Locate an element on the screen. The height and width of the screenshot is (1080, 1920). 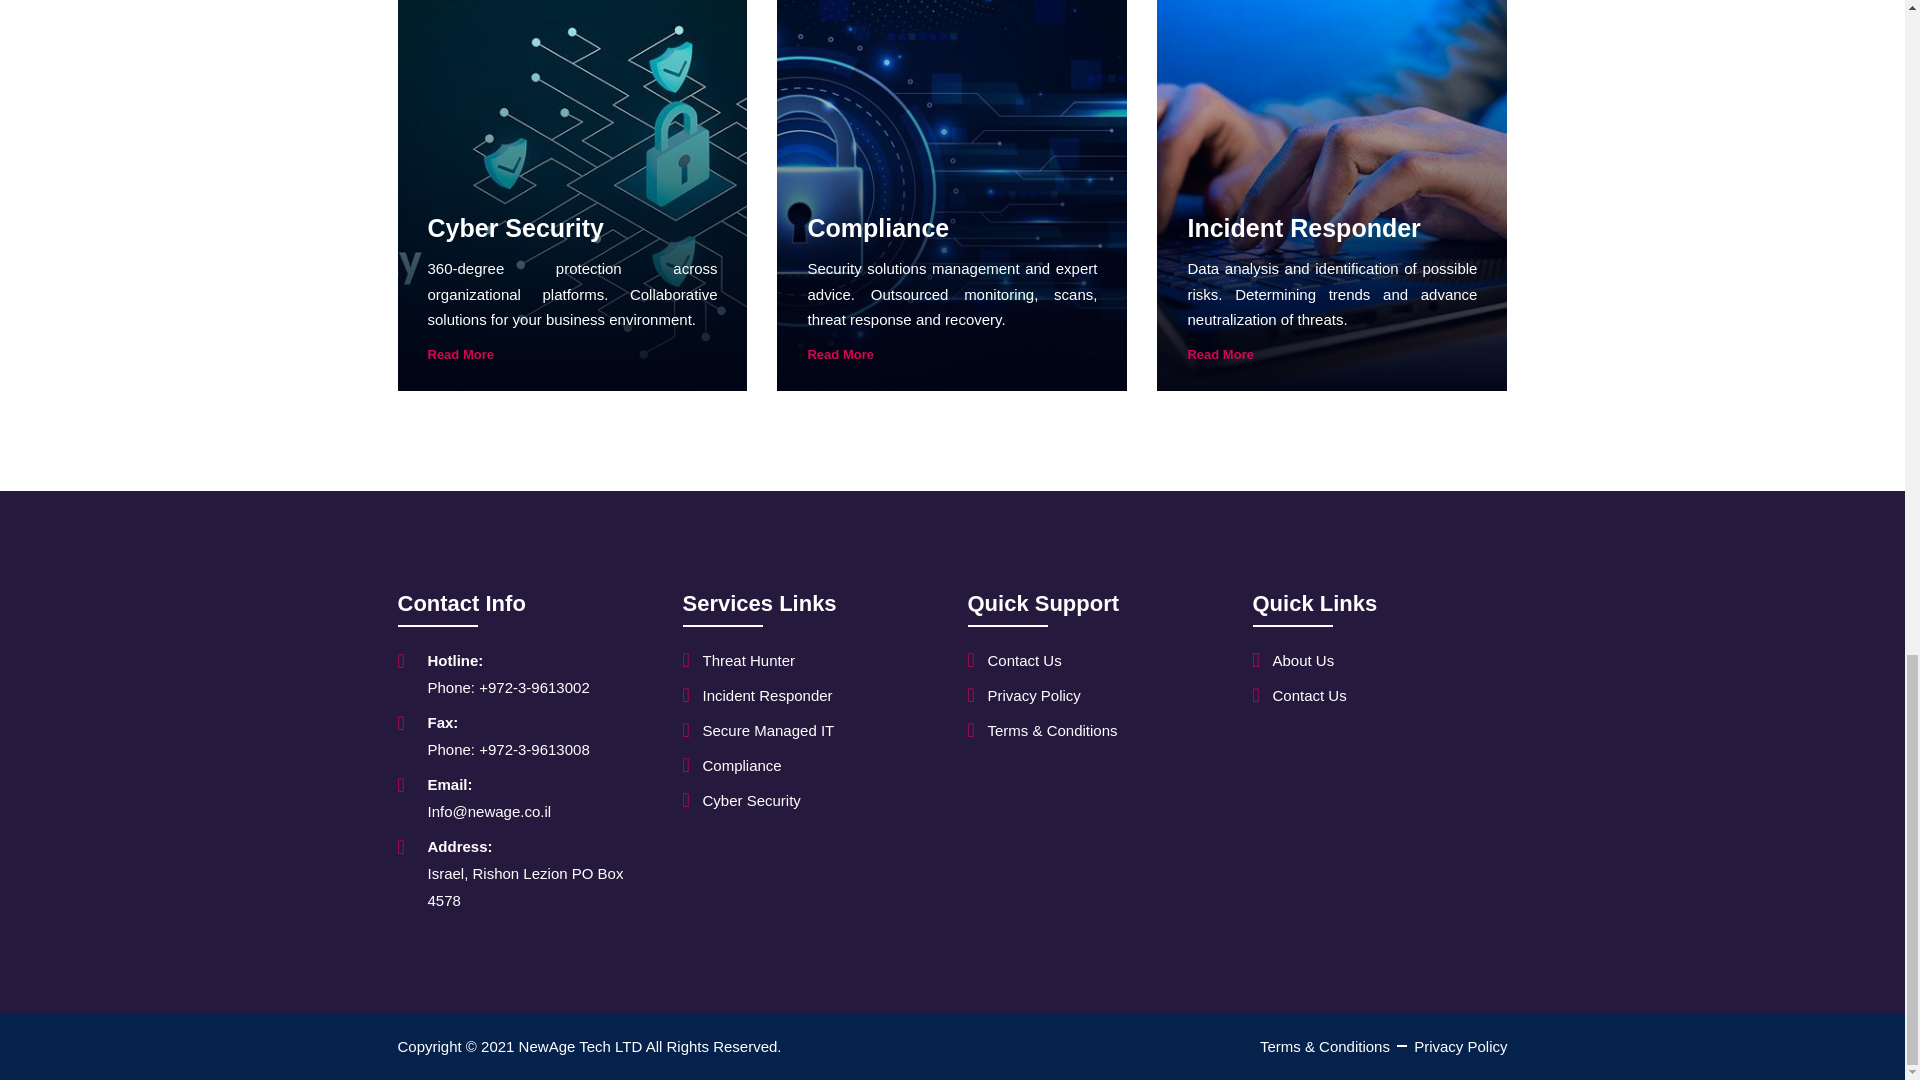
Compliance is located at coordinates (731, 764).